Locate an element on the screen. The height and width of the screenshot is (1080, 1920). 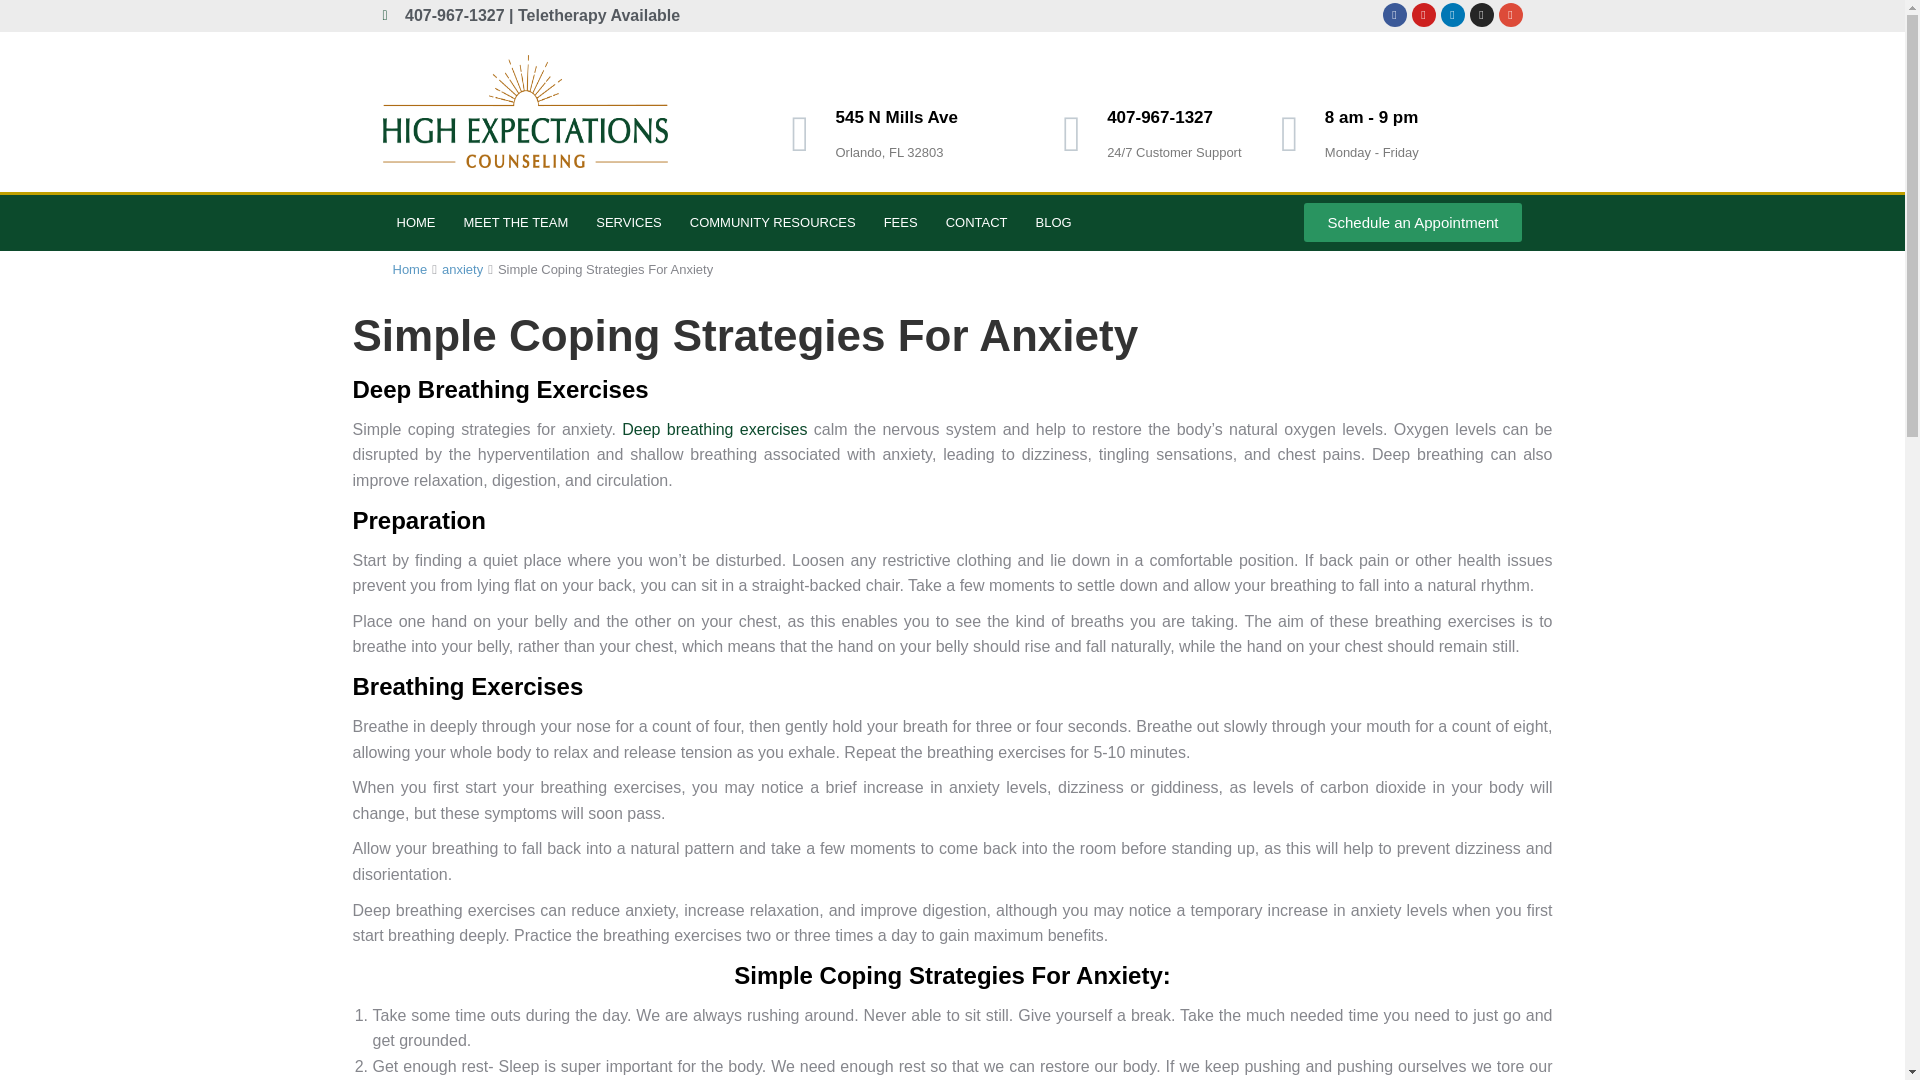
MEET THE TEAM is located at coordinates (516, 222).